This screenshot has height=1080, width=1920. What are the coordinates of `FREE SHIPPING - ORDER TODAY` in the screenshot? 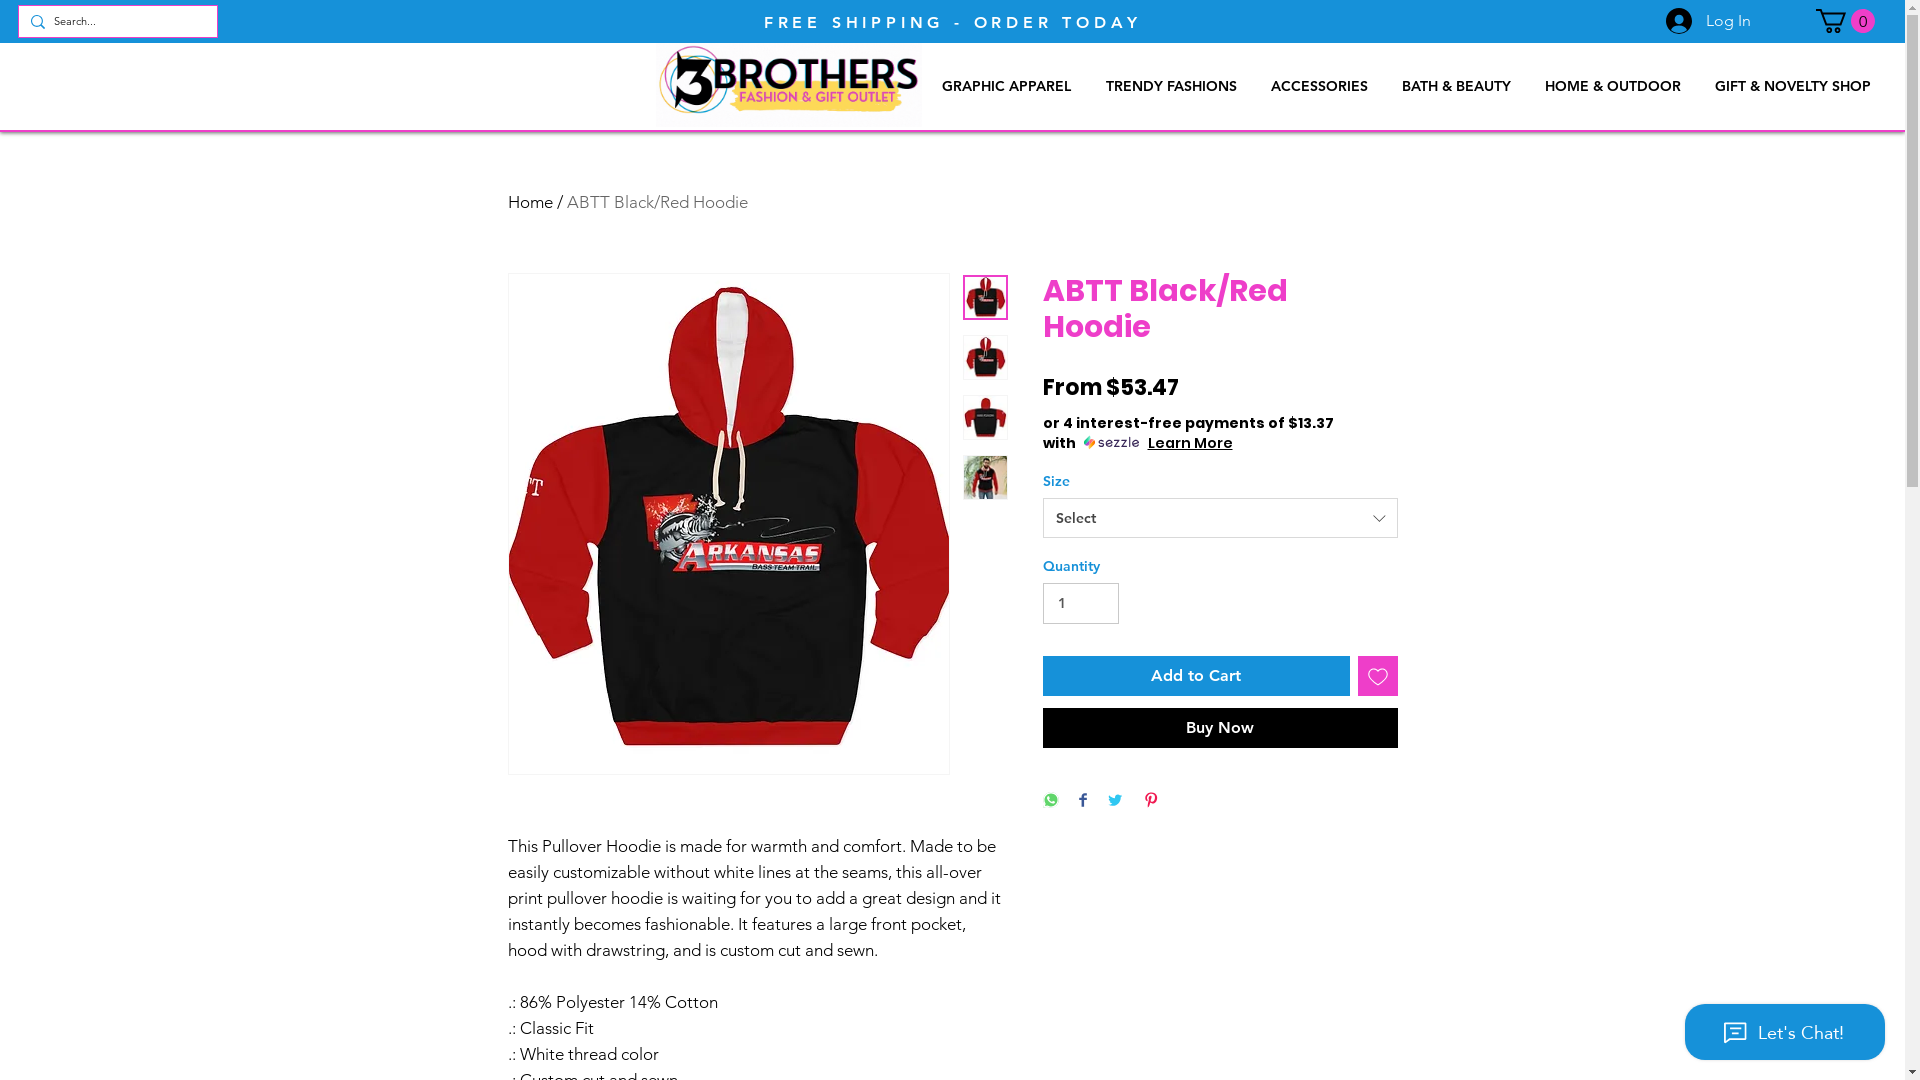 It's located at (953, 22).